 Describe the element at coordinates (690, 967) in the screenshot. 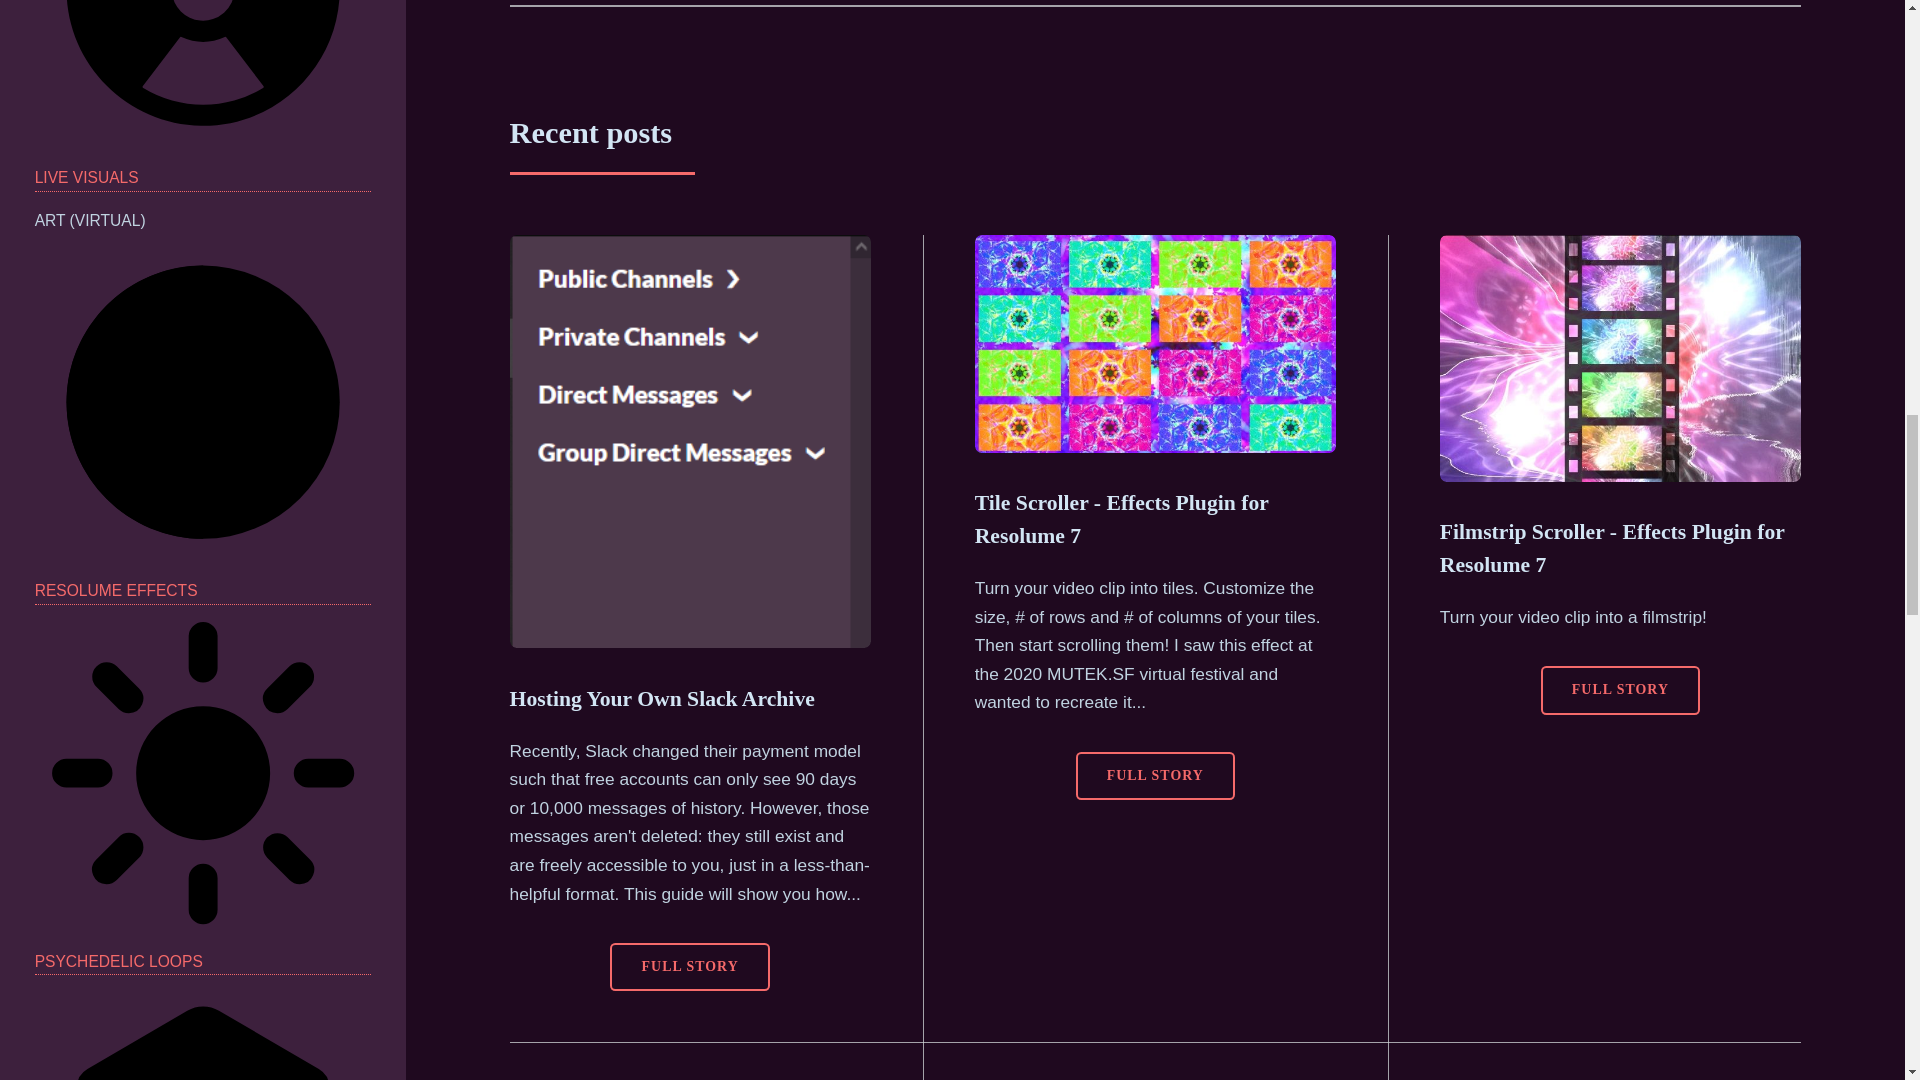

I see `FULL STORY` at that location.